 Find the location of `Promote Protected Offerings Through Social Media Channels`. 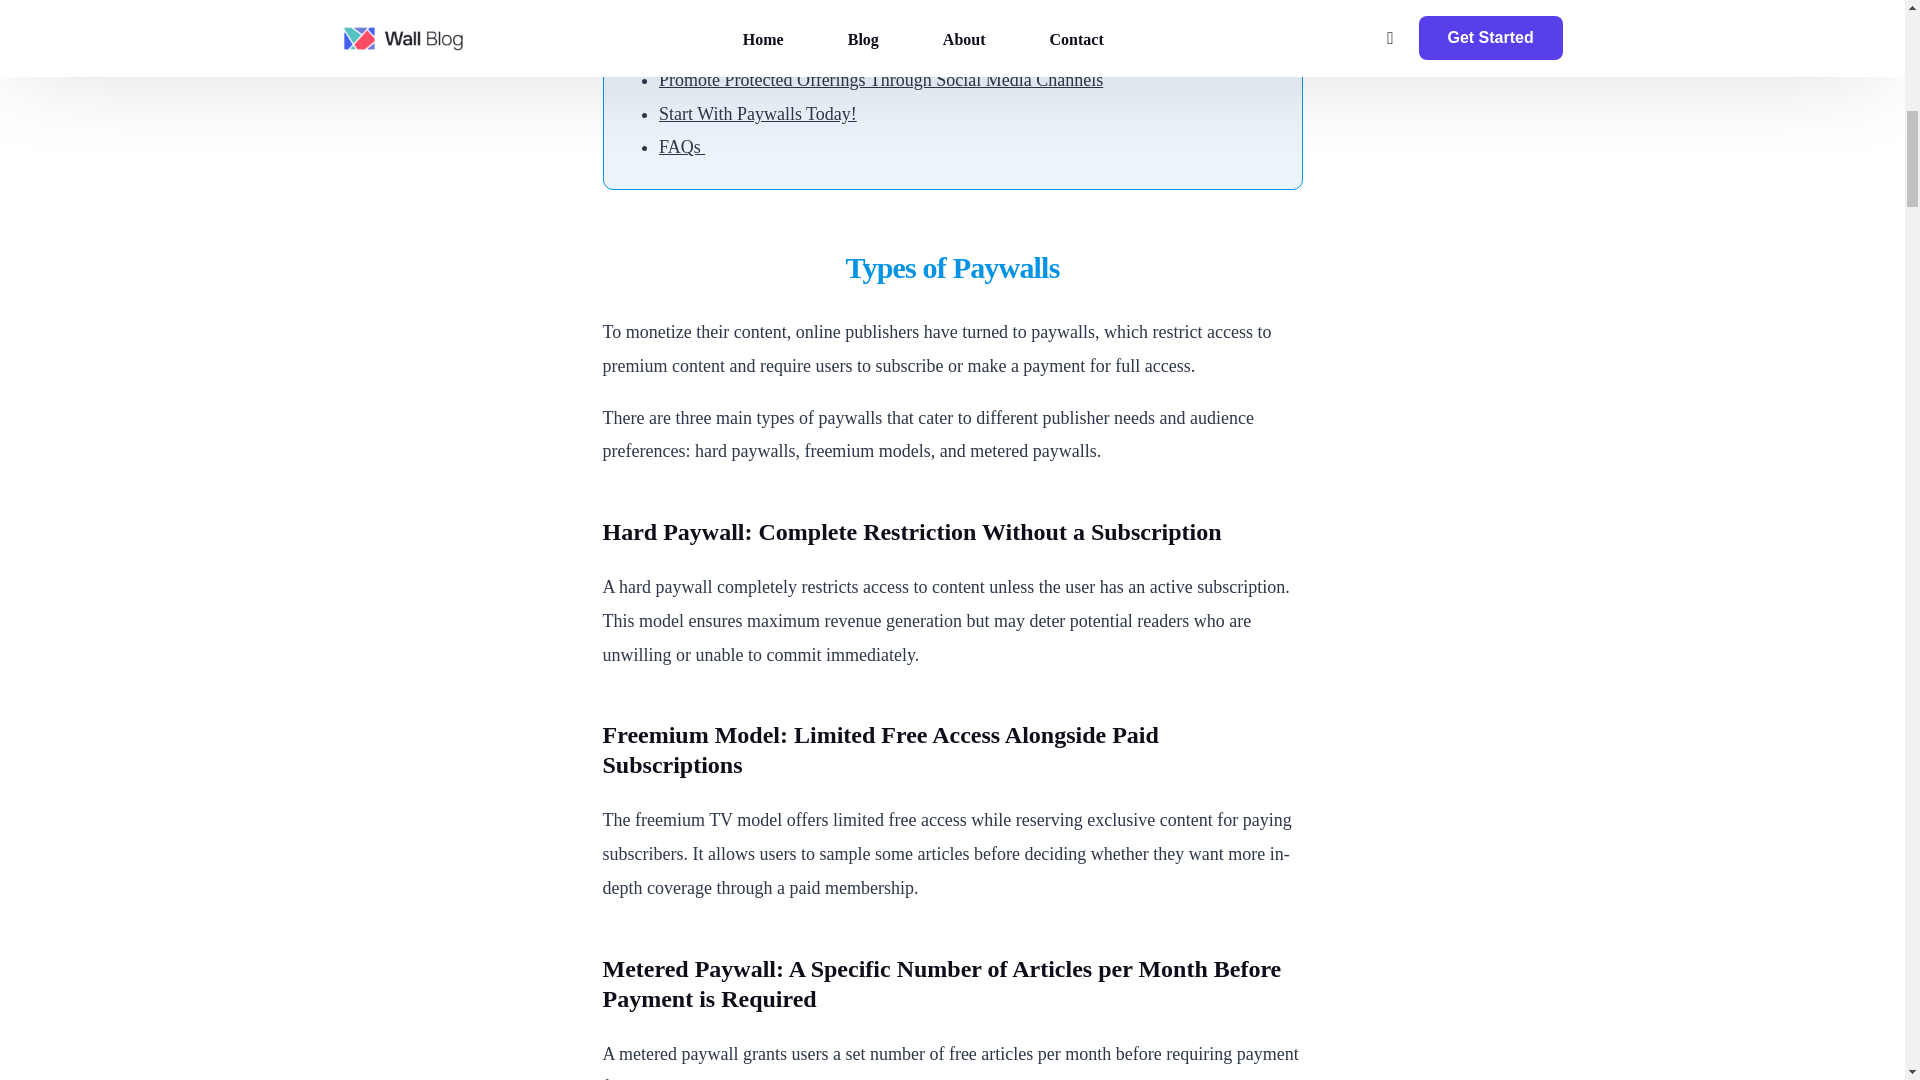

Promote Protected Offerings Through Social Media Channels is located at coordinates (880, 80).